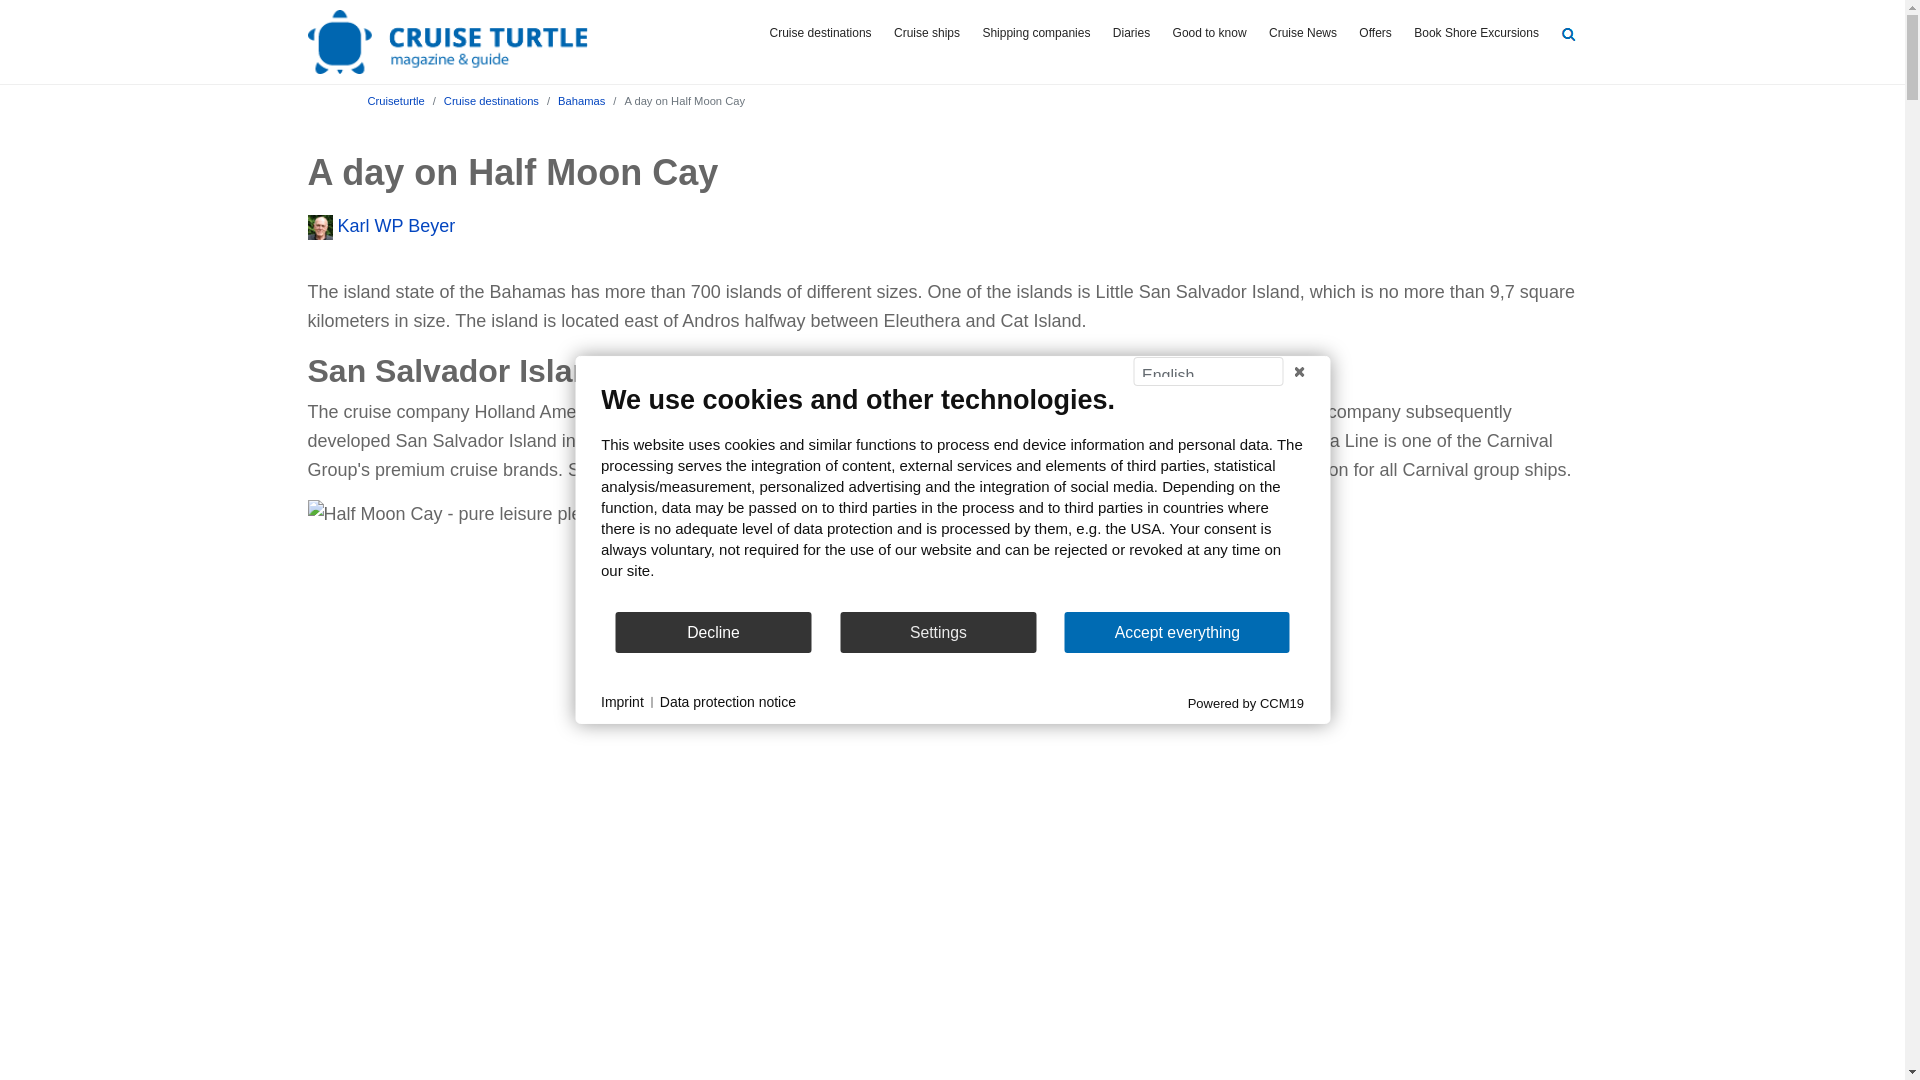 This screenshot has width=1920, height=1080. What do you see at coordinates (1036, 34) in the screenshot?
I see `Shipping companies` at bounding box center [1036, 34].